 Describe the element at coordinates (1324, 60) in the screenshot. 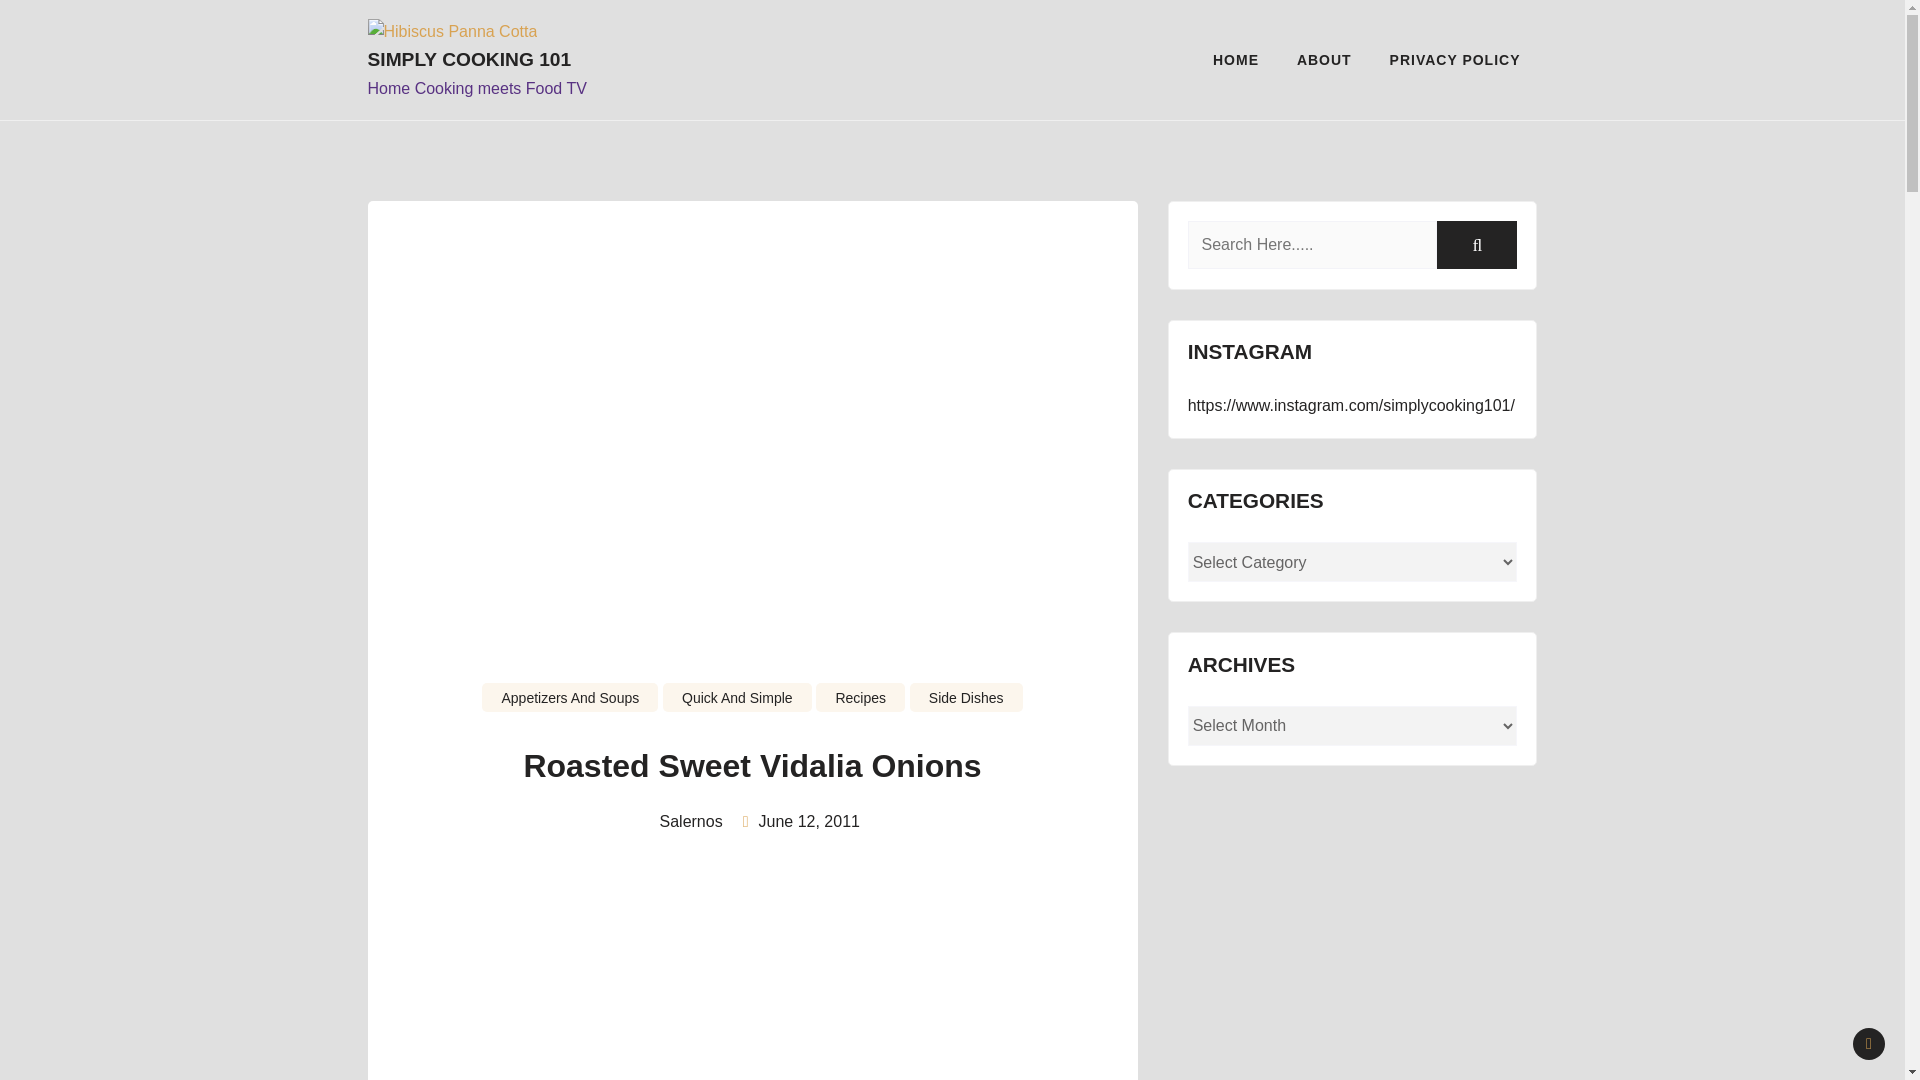

I see `ABOUT` at that location.